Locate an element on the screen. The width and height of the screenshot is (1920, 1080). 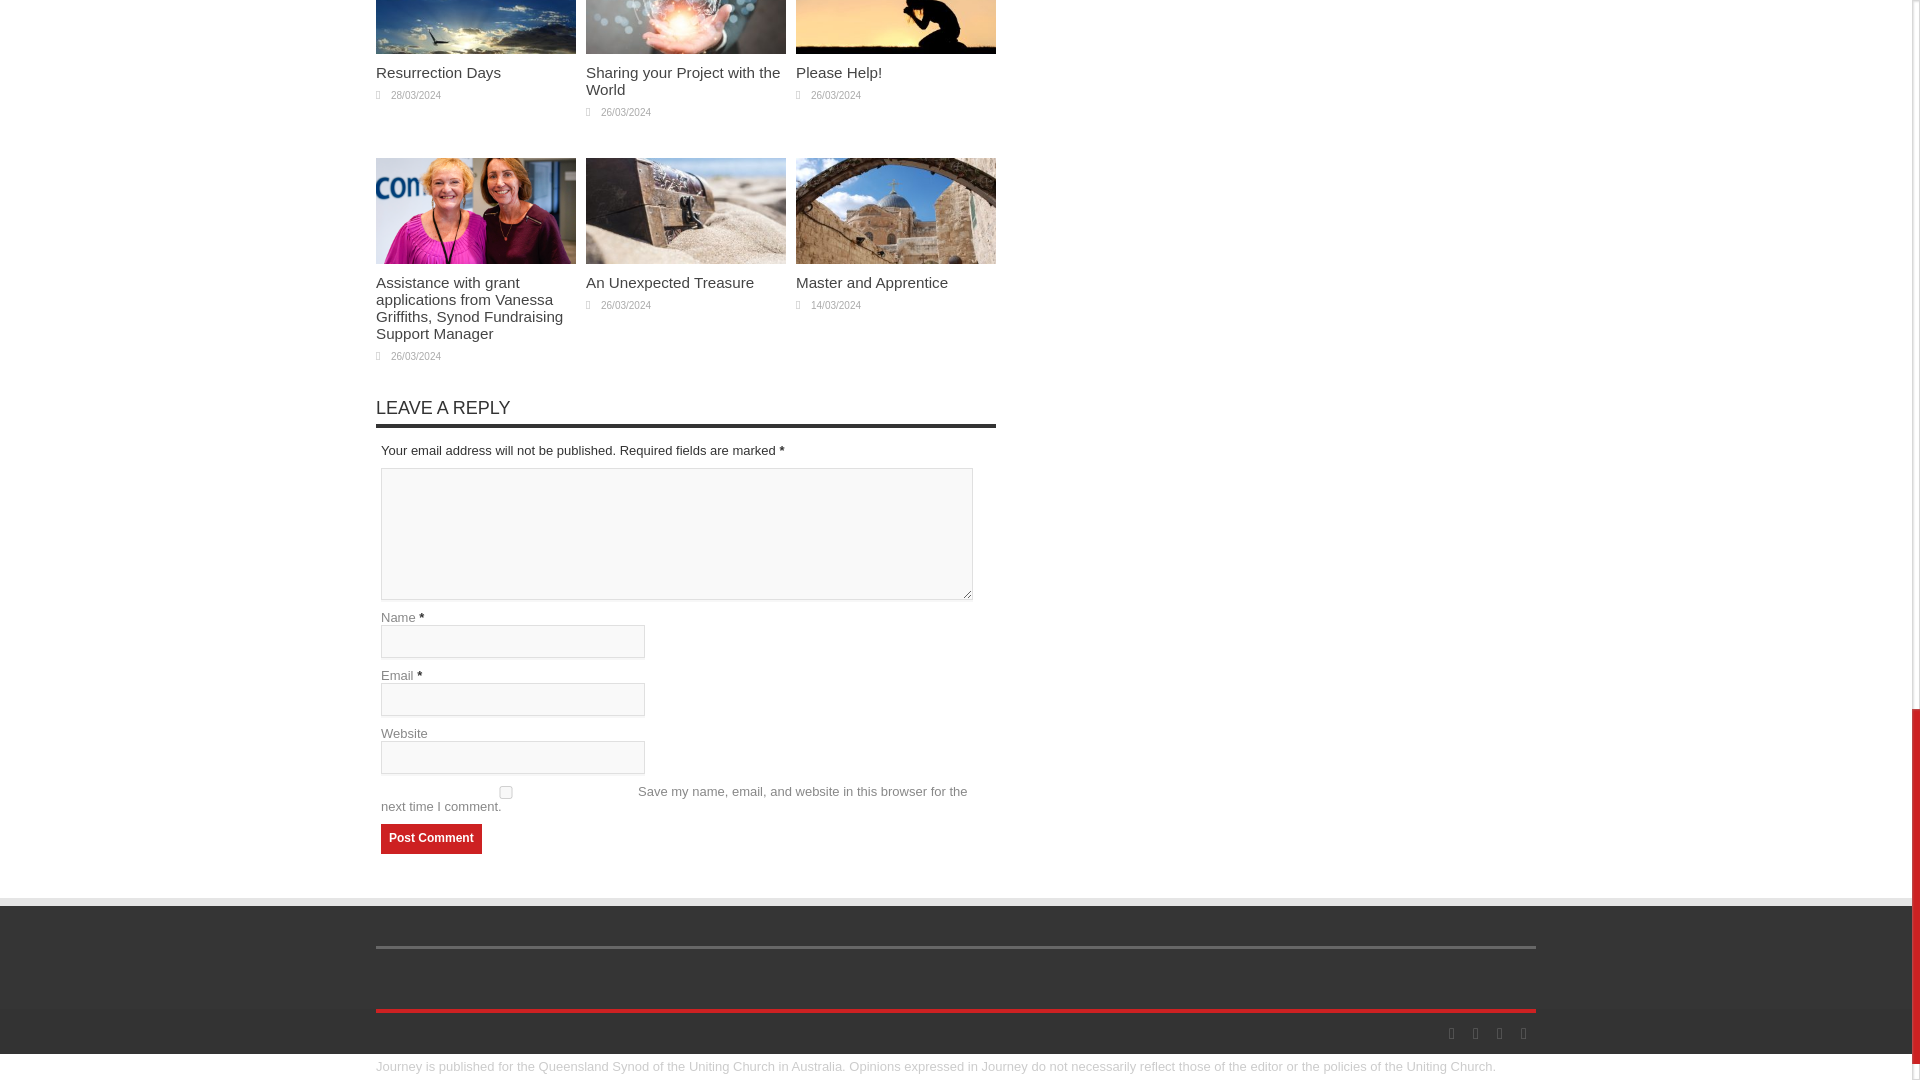
Permalink to An Unexpected Treasure is located at coordinates (685, 258).